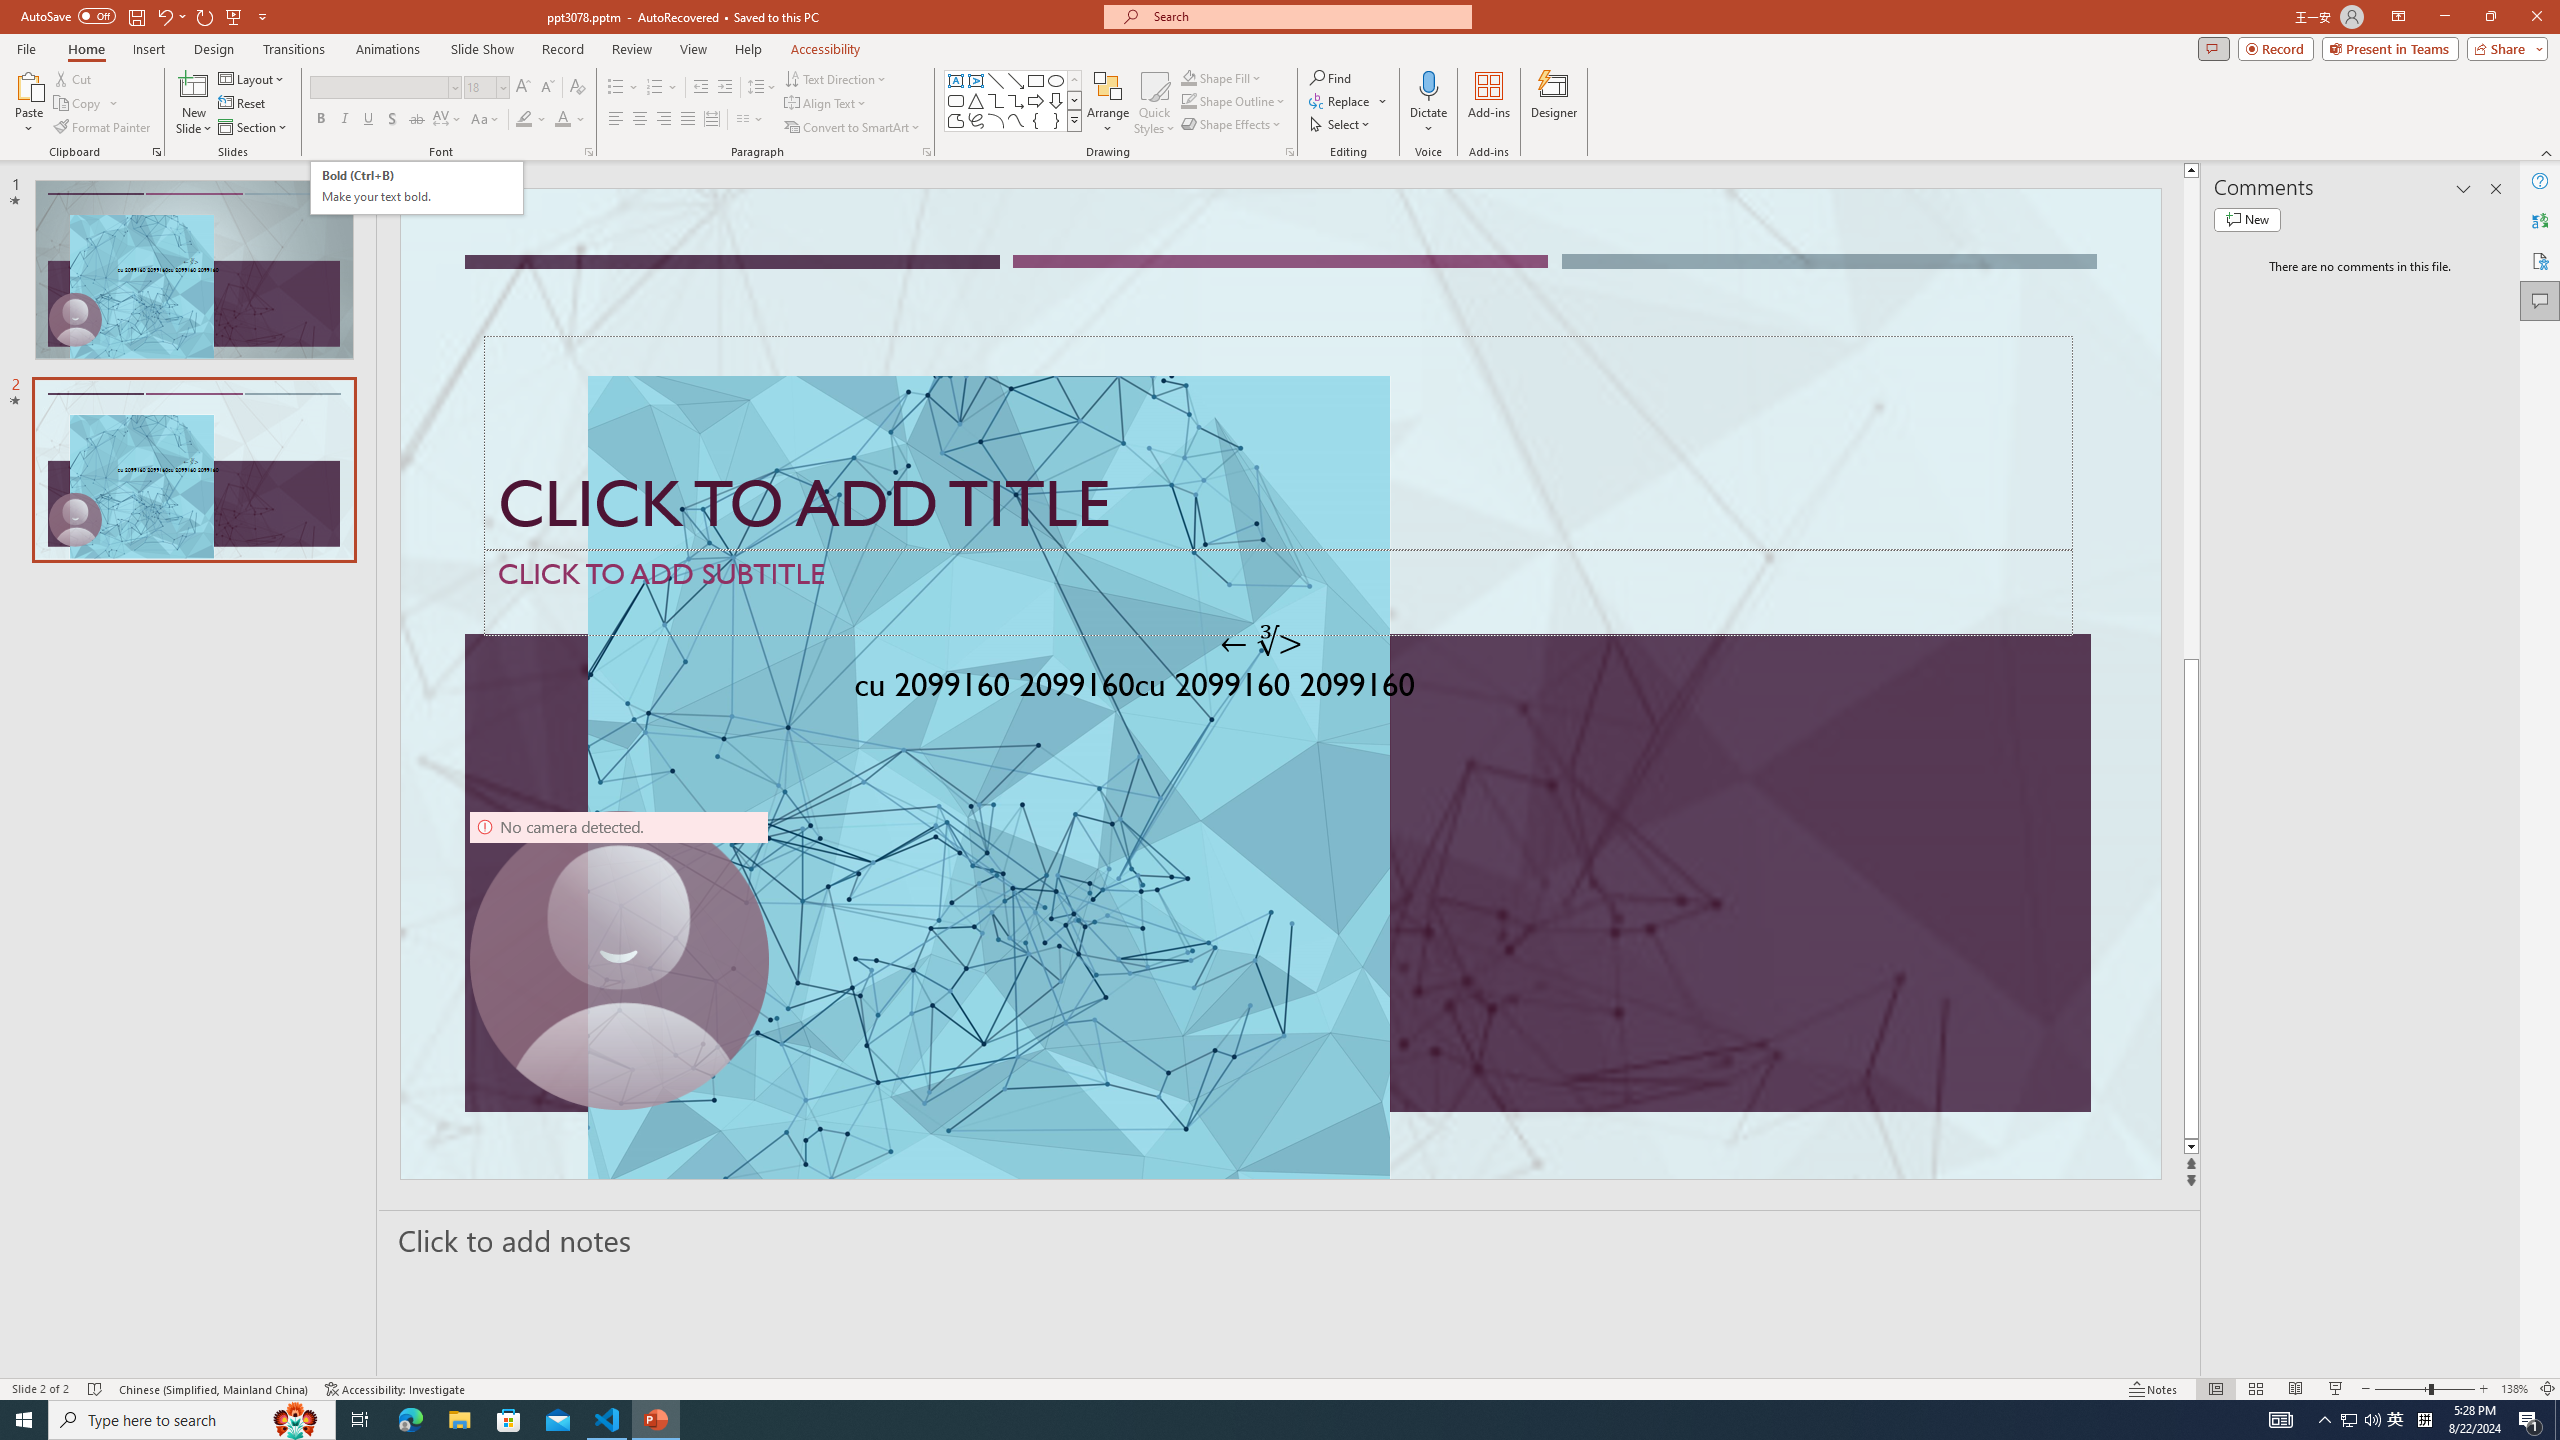 This screenshot has width=2560, height=1440. Describe the element at coordinates (486, 88) in the screenshot. I see `Font Size` at that location.